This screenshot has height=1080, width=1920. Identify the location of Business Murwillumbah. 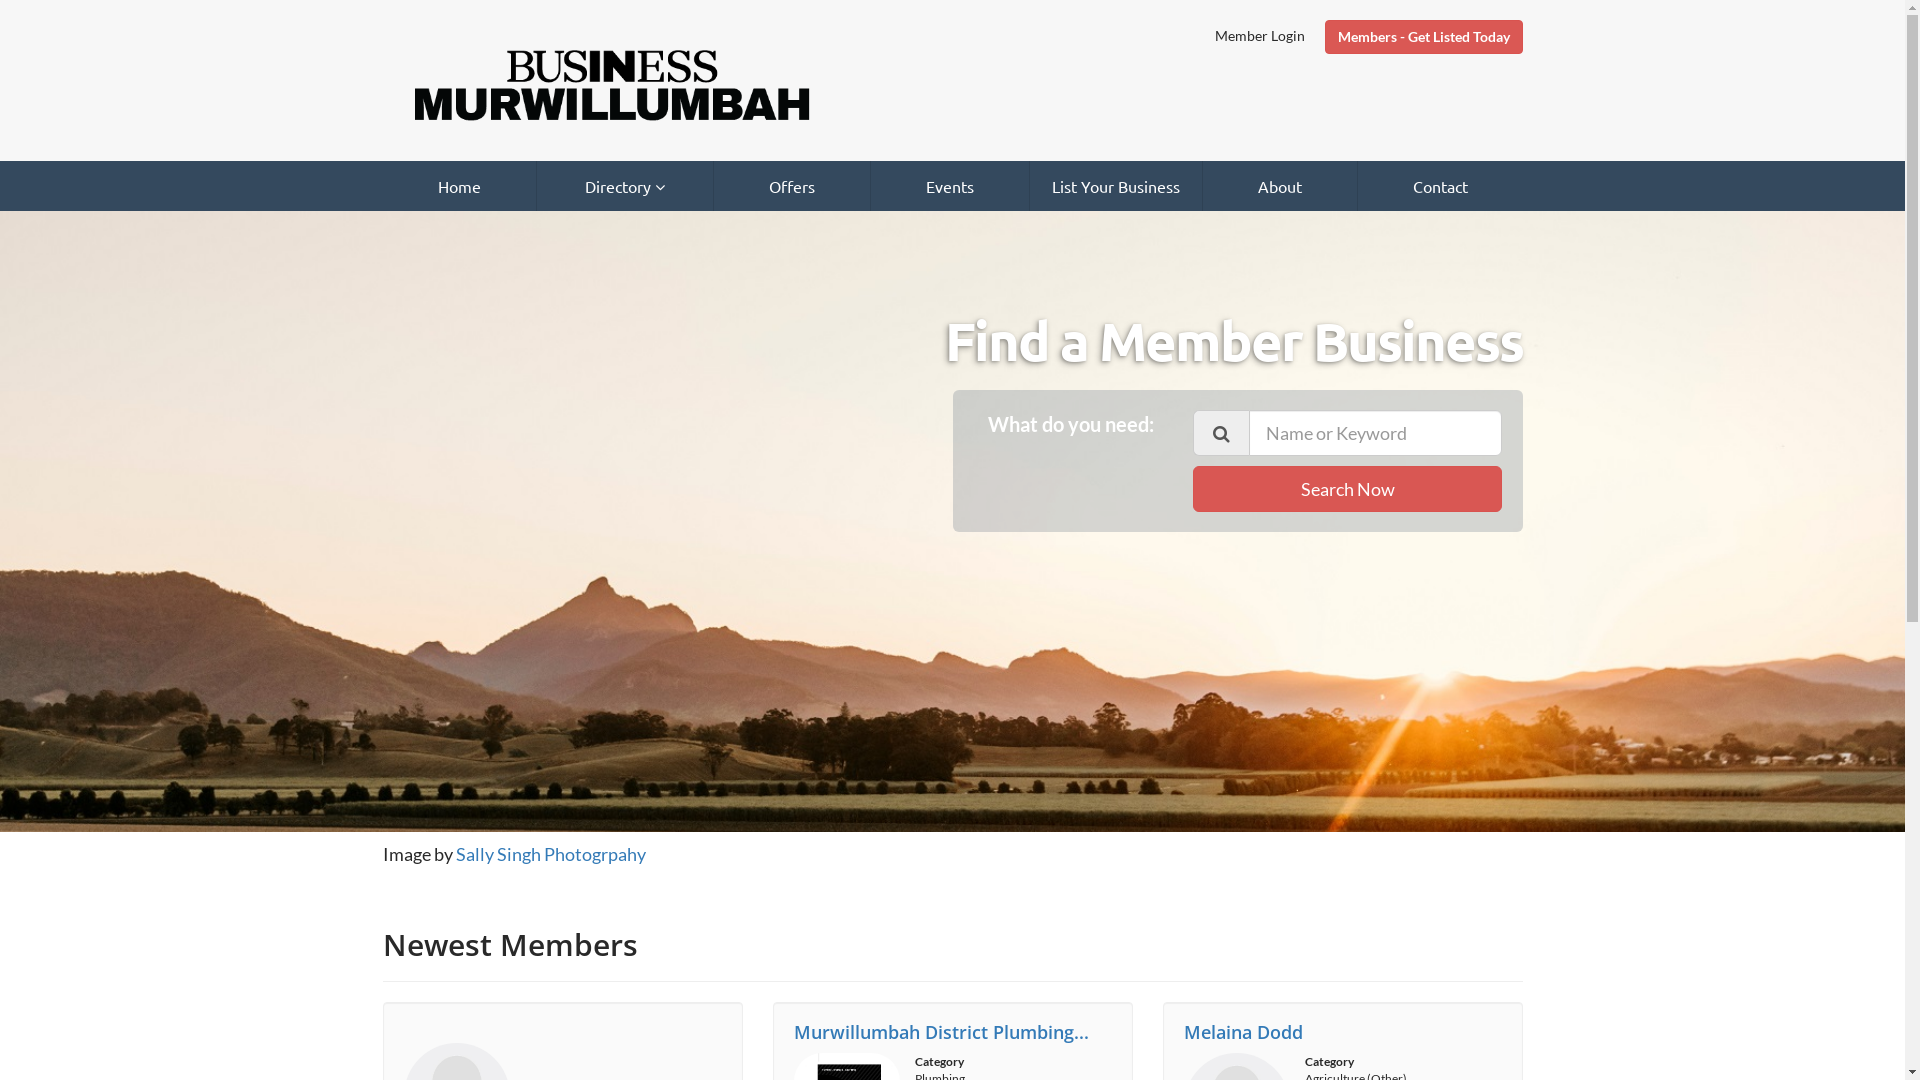
(611, 84).